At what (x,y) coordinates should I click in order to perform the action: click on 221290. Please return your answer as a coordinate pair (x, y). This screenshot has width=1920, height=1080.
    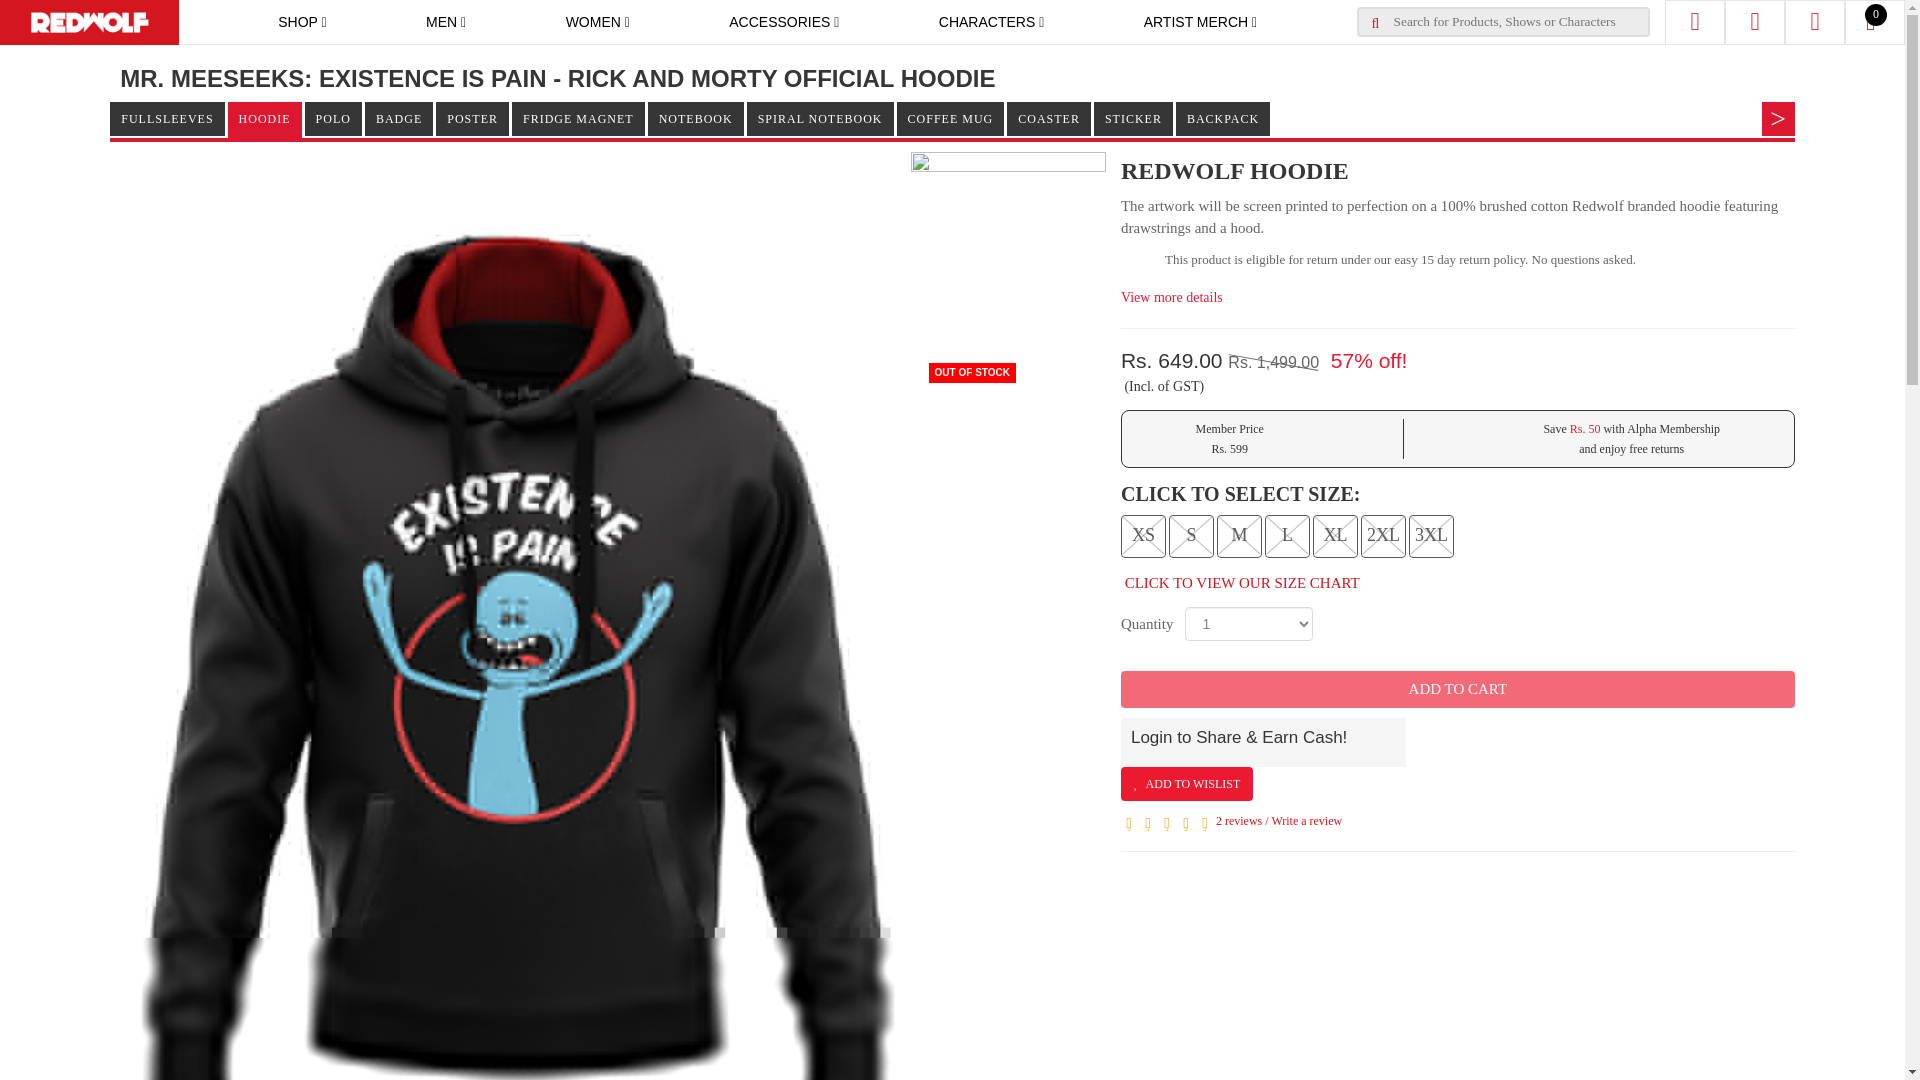
    Looking at the image, I should click on (1294, 534).